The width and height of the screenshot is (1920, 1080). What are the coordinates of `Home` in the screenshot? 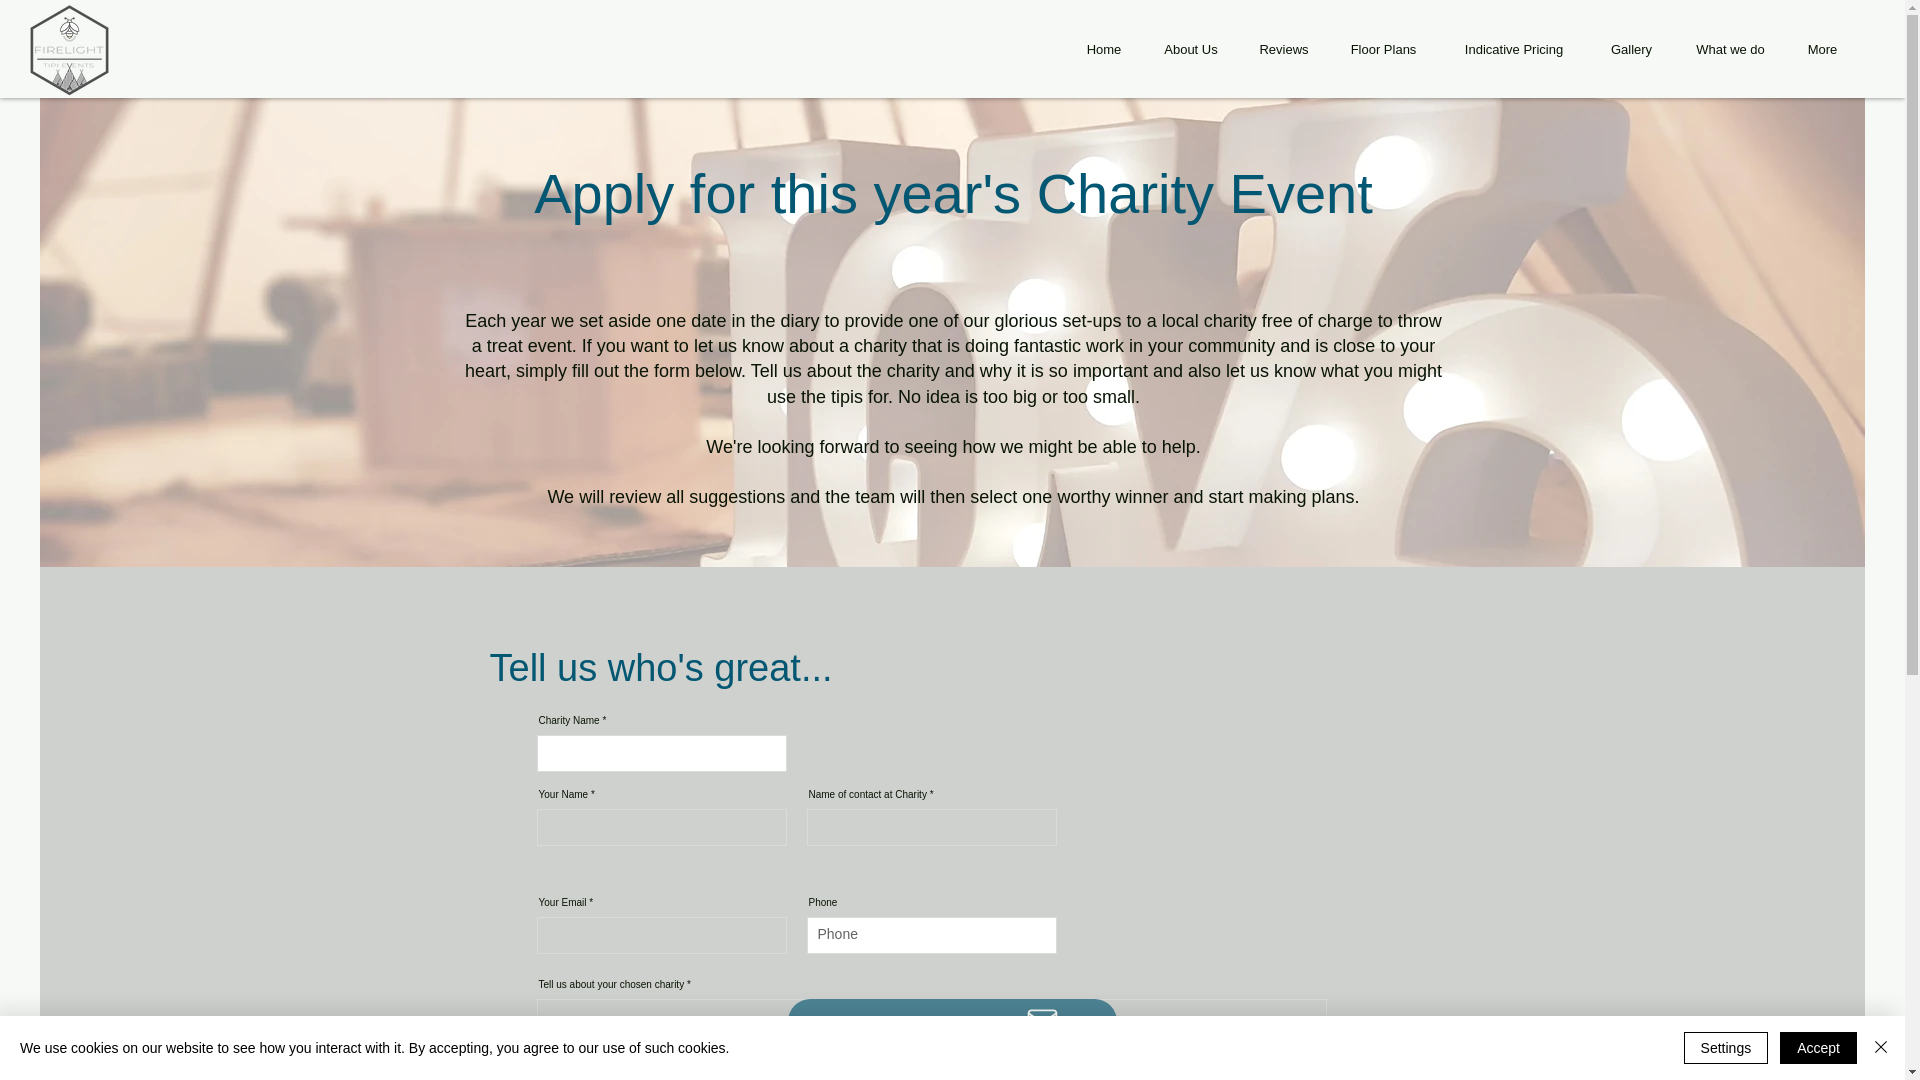 It's located at (1104, 49).